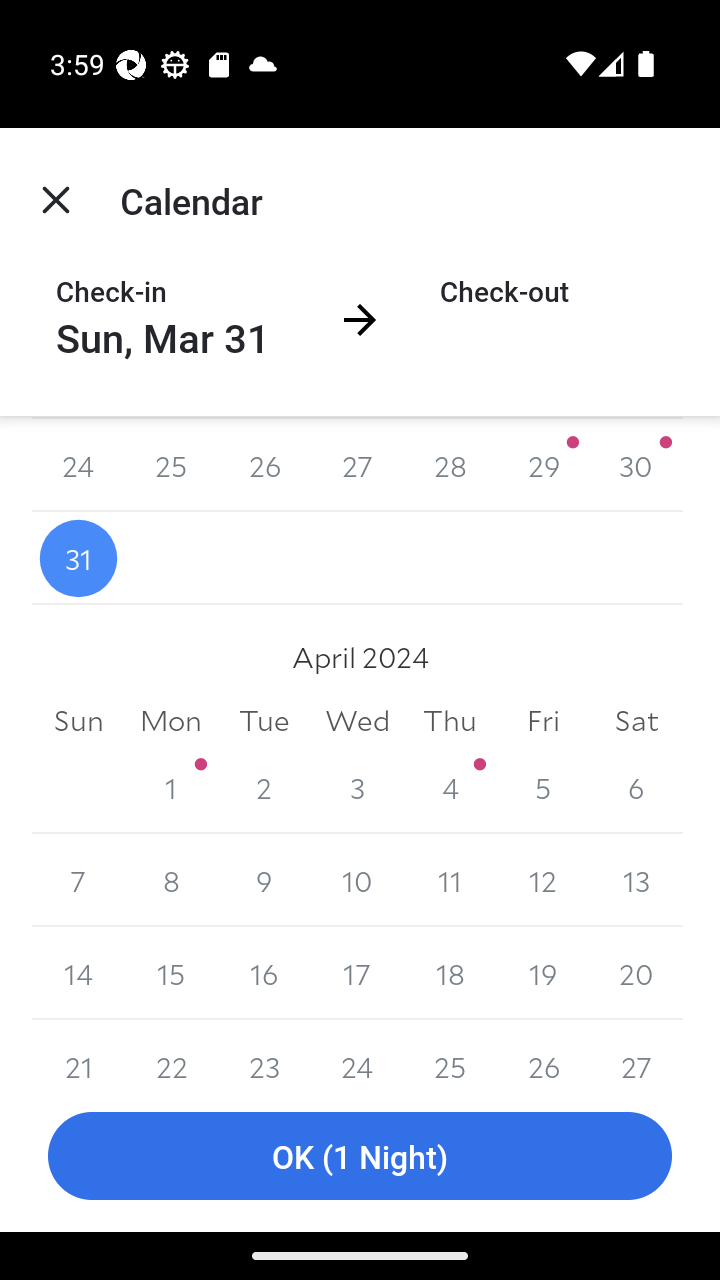  I want to click on 28 28 March 2024, so click(450, 465).